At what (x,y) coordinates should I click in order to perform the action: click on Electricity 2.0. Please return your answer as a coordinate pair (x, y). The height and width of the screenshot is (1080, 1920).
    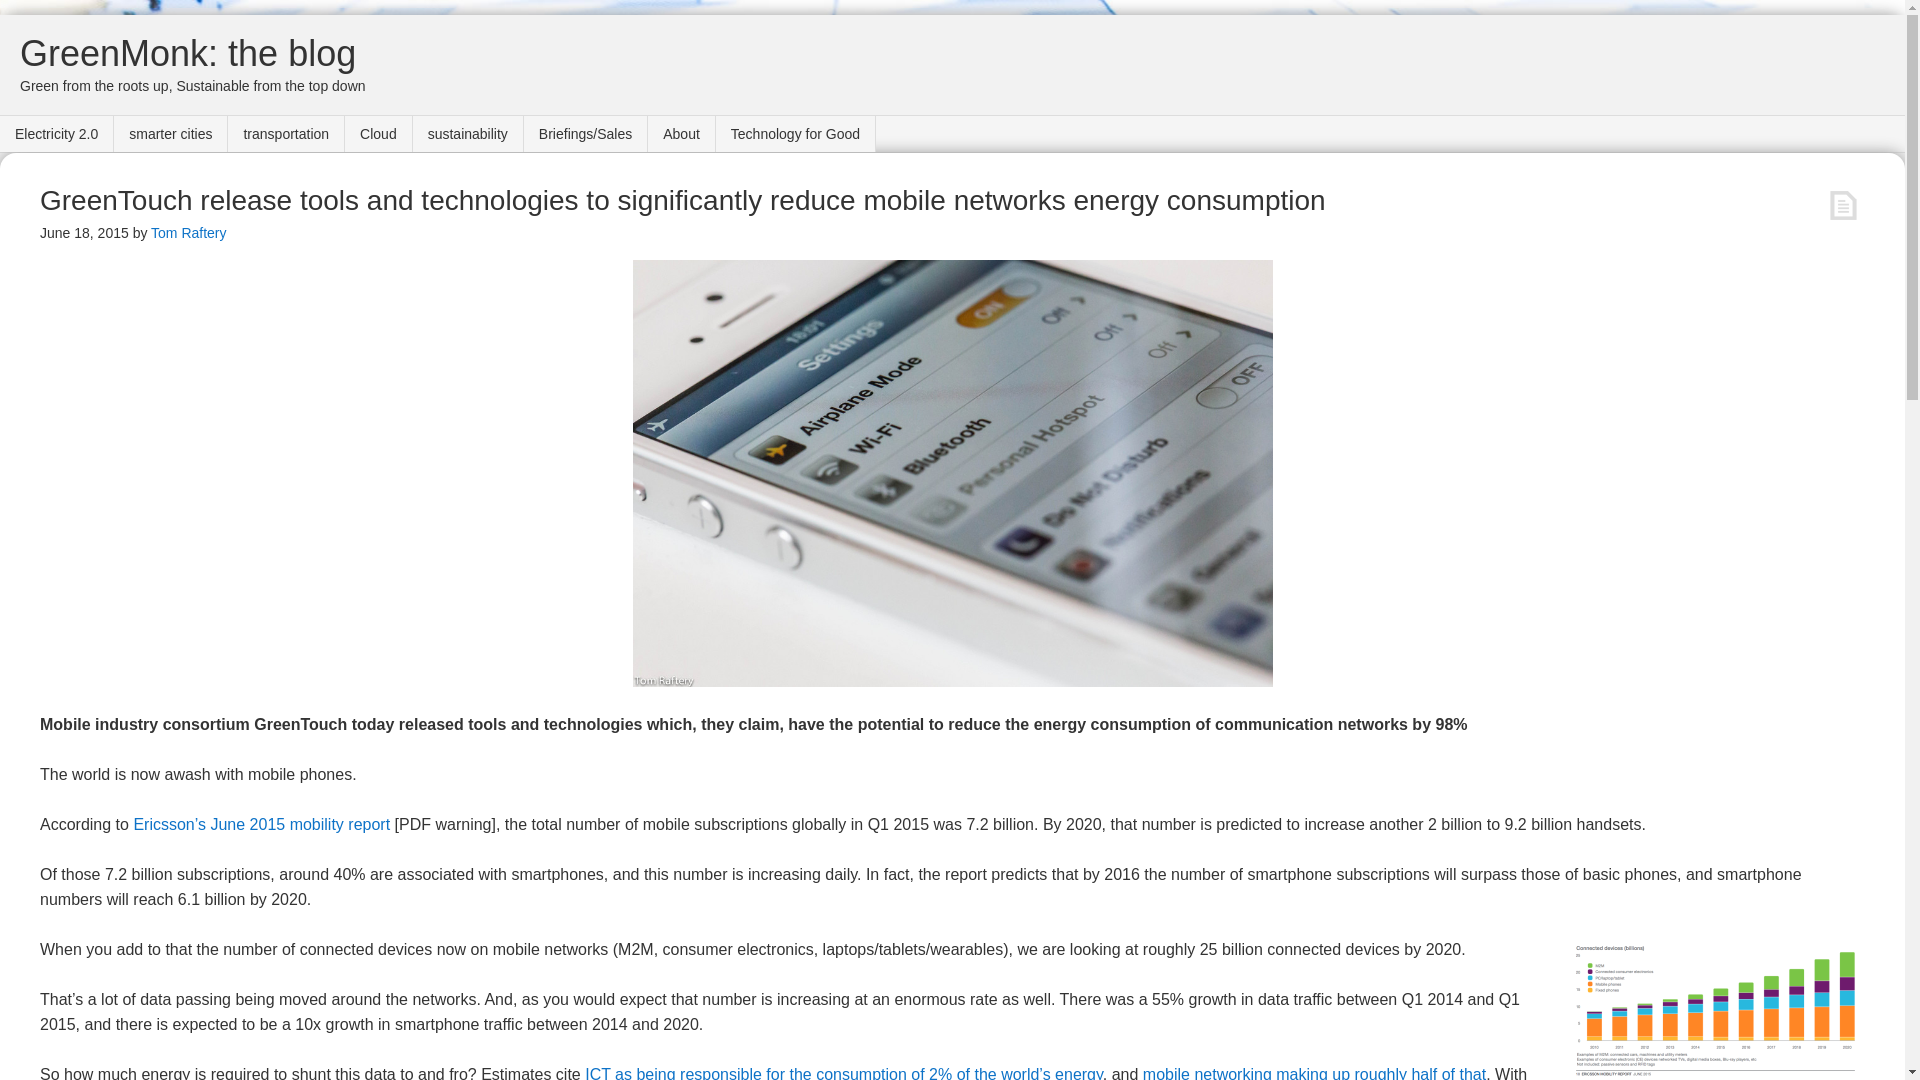
    Looking at the image, I should click on (56, 134).